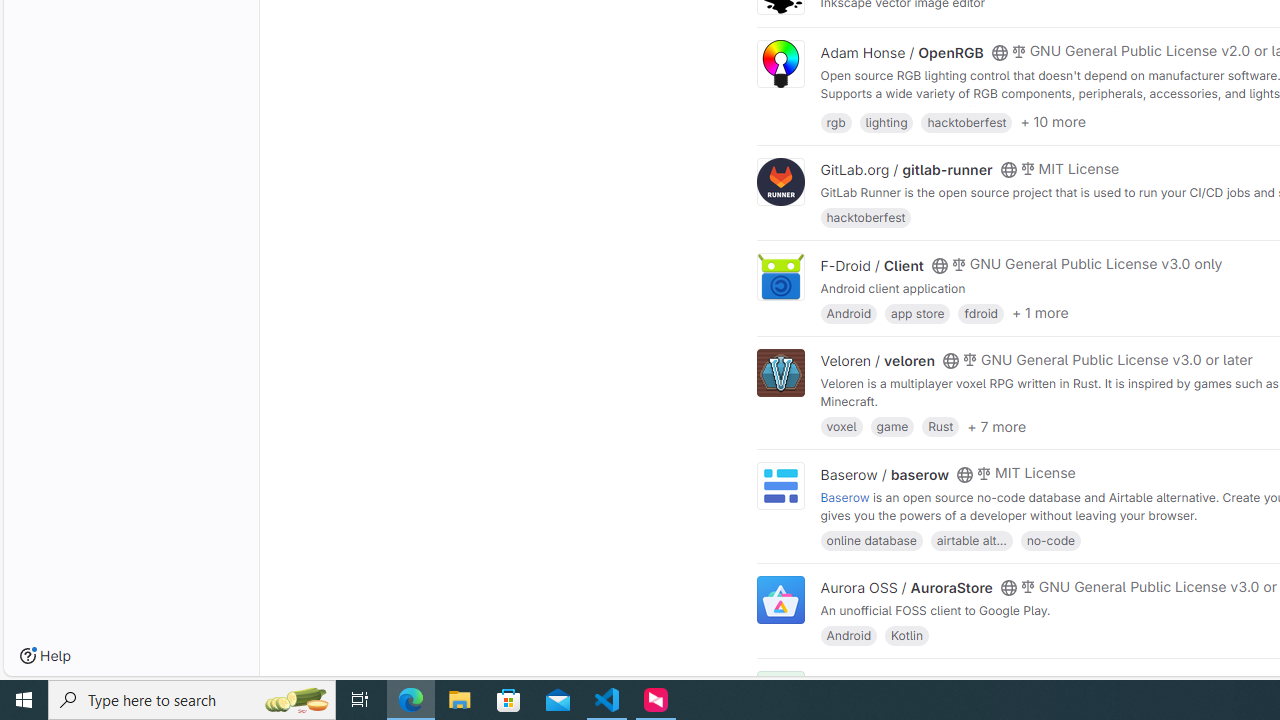 The image size is (1280, 720). I want to click on F, so click(780, 696).